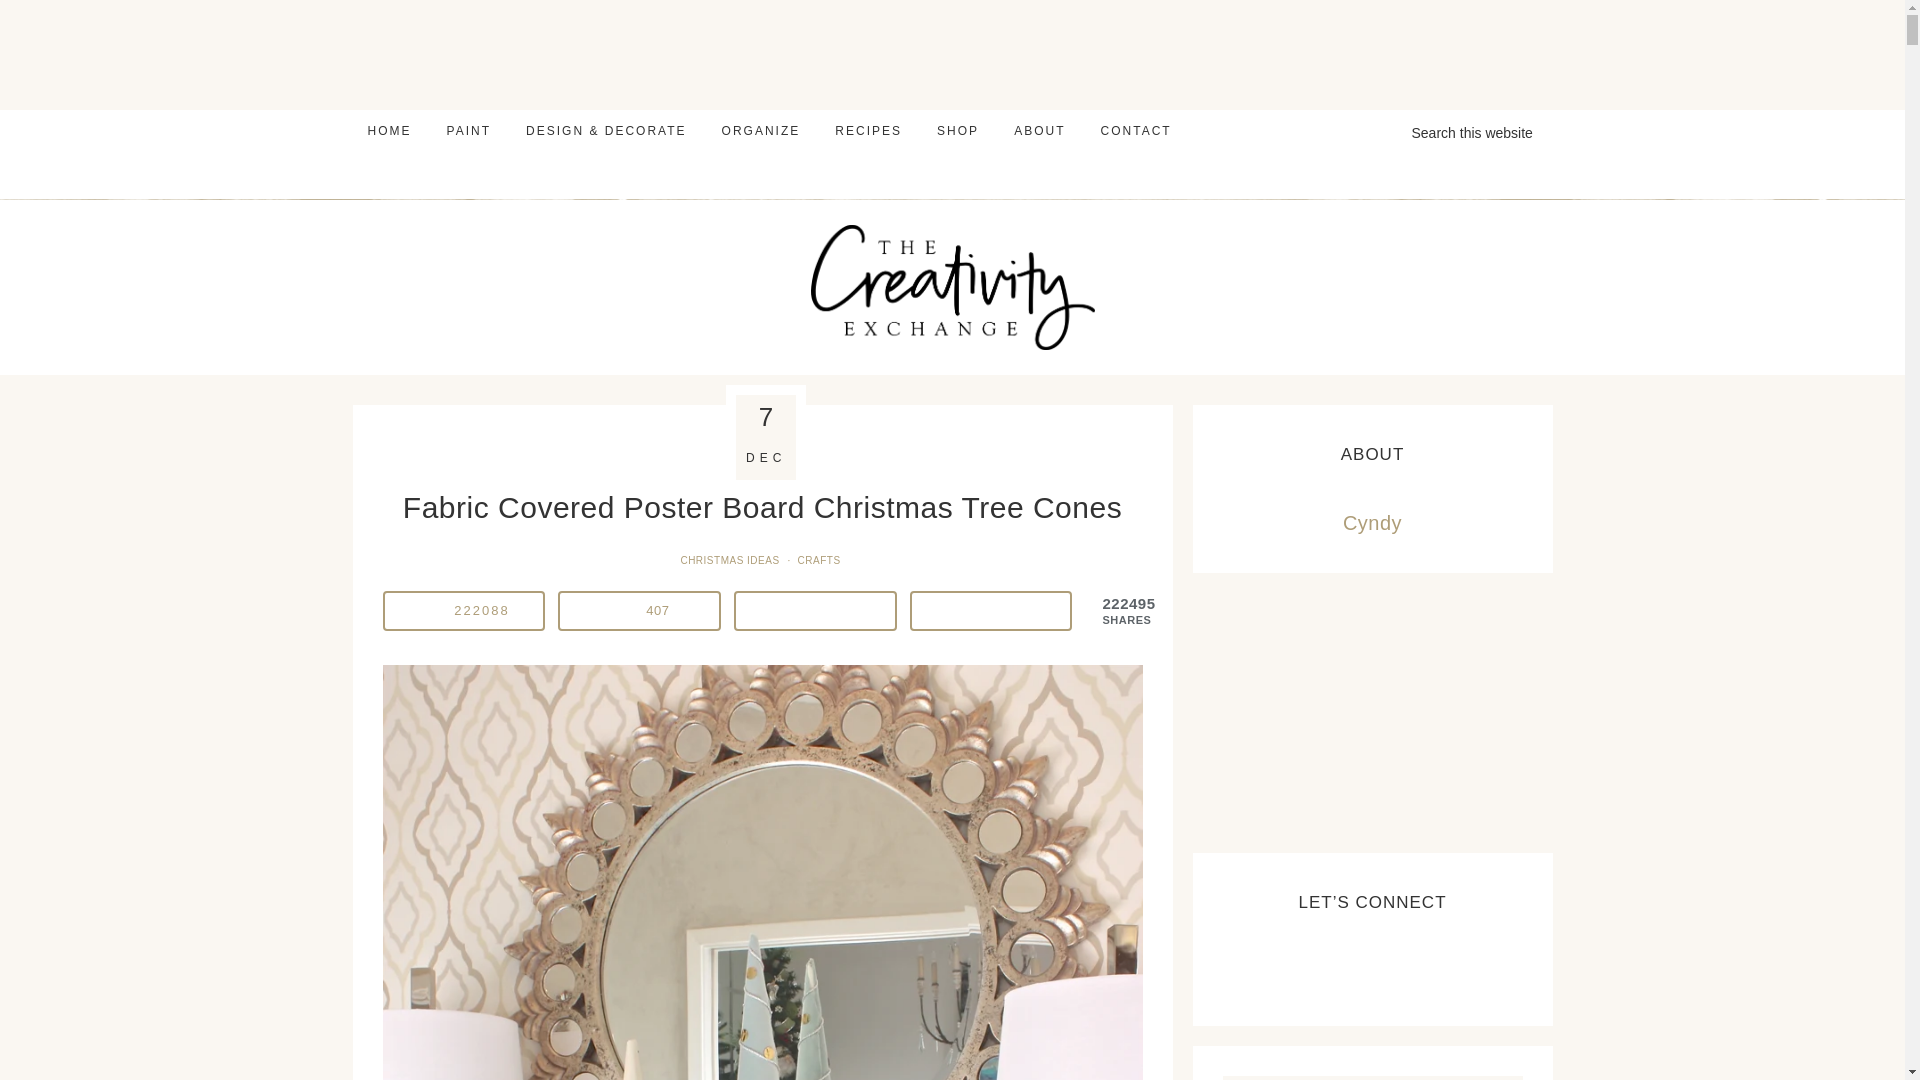 This screenshot has height=1080, width=1920. I want to click on Save to Pinterest, so click(462, 610).